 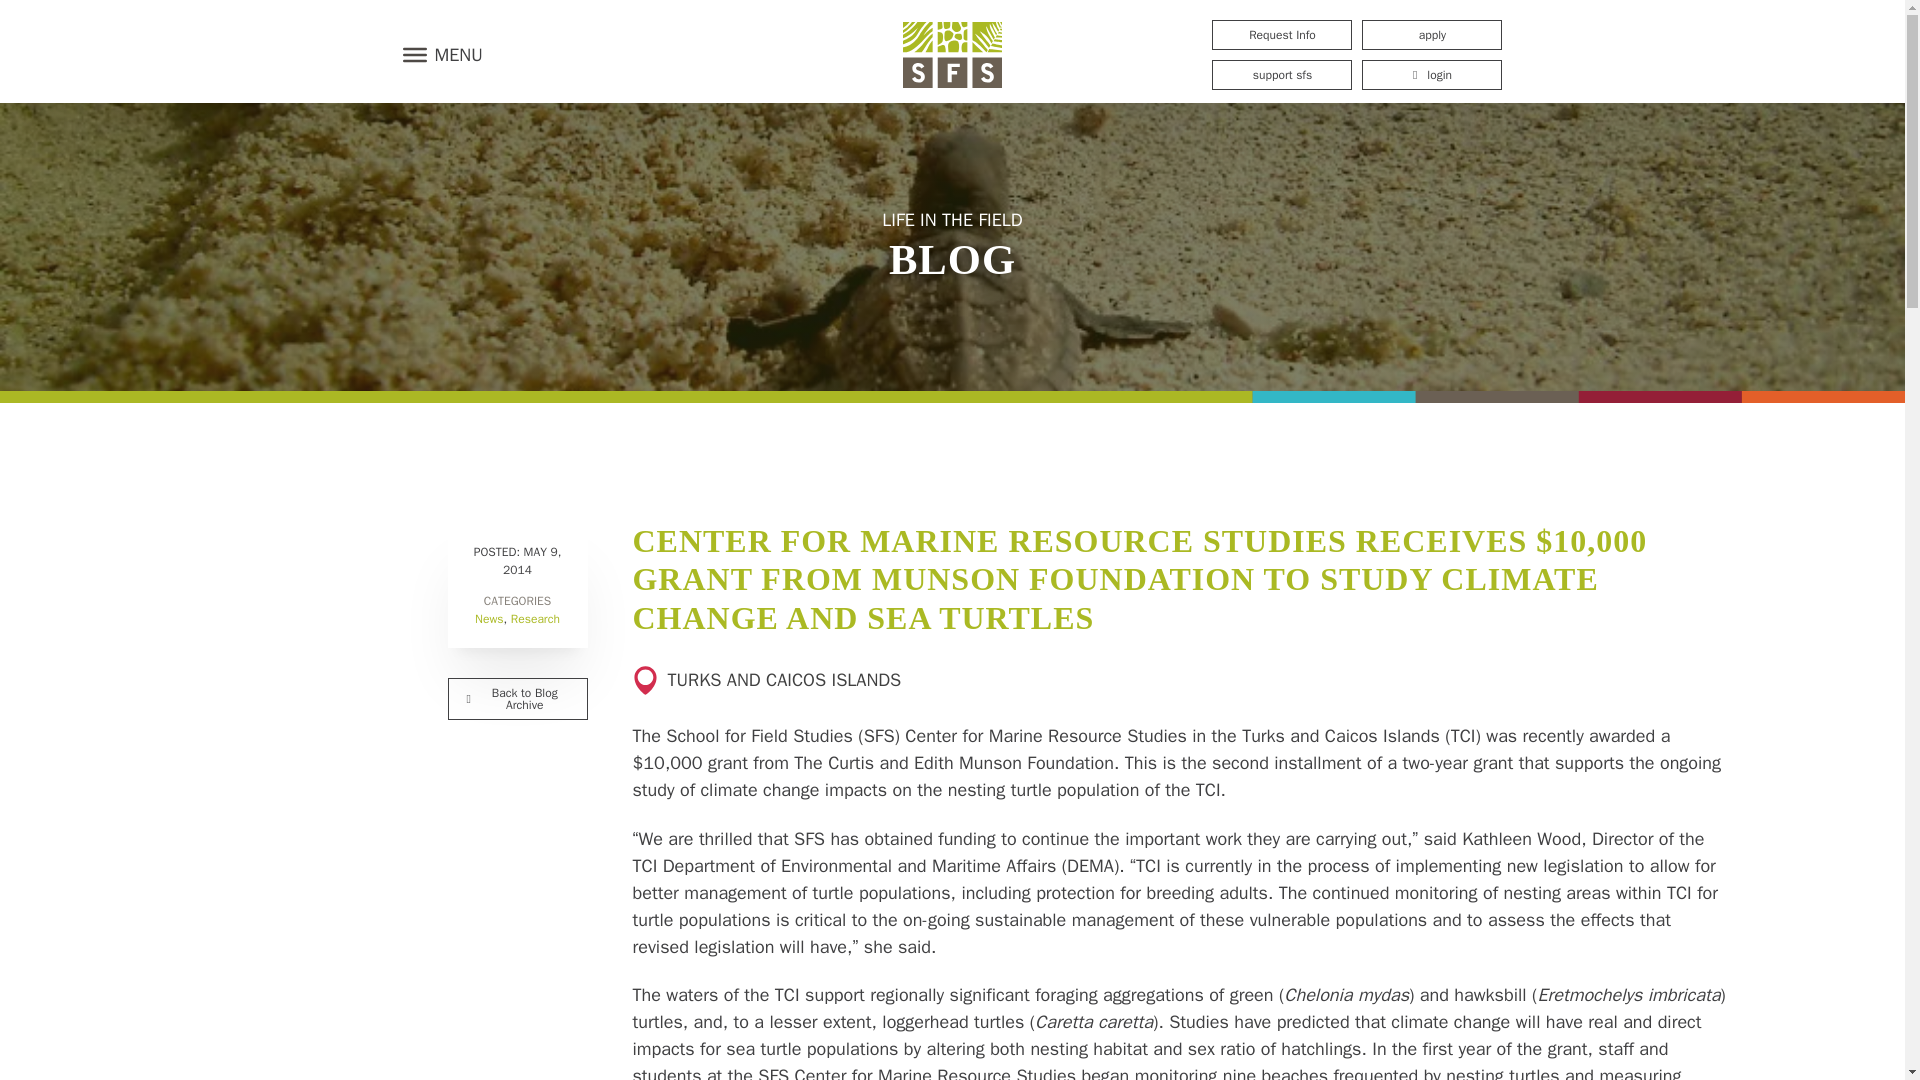 What do you see at coordinates (1281, 74) in the screenshot?
I see `support sfs` at bounding box center [1281, 74].